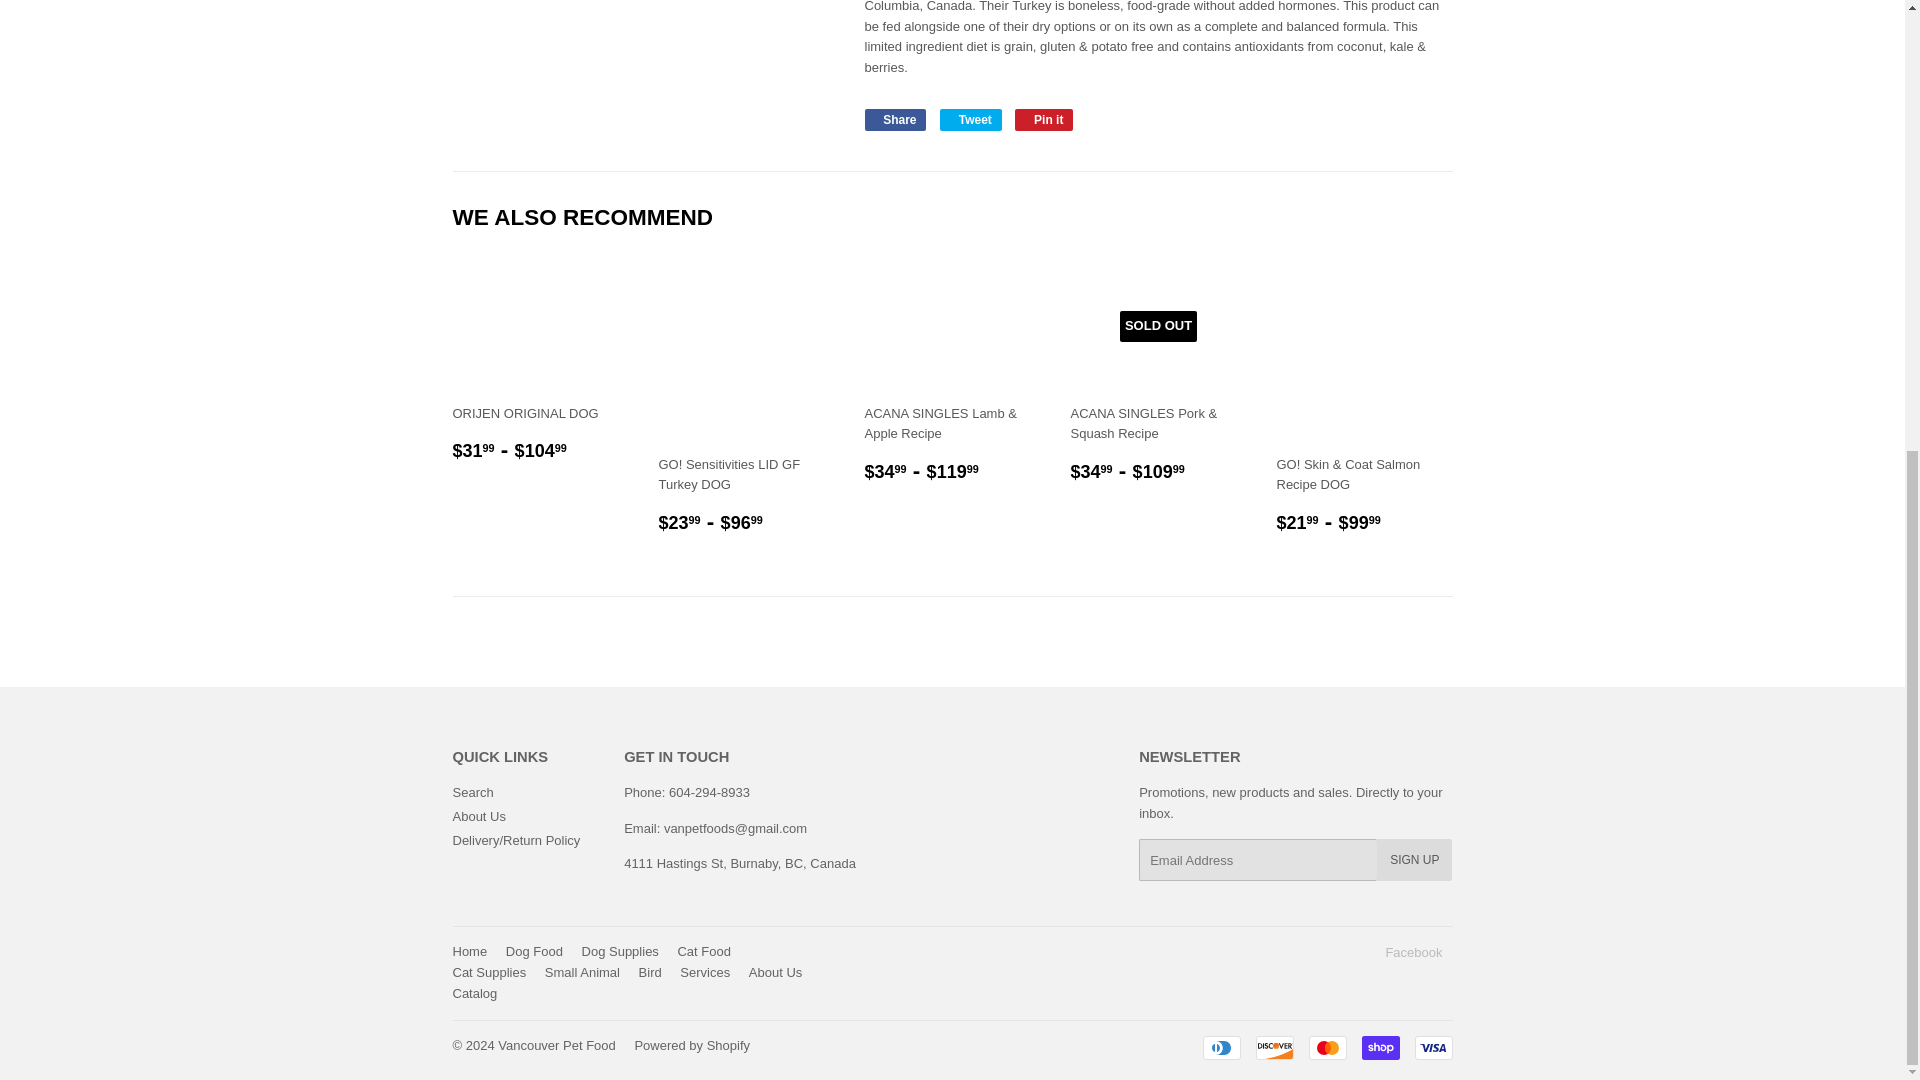 Image resolution: width=1920 pixels, height=1080 pixels. What do you see at coordinates (894, 120) in the screenshot?
I see `Share on Facebook` at bounding box center [894, 120].